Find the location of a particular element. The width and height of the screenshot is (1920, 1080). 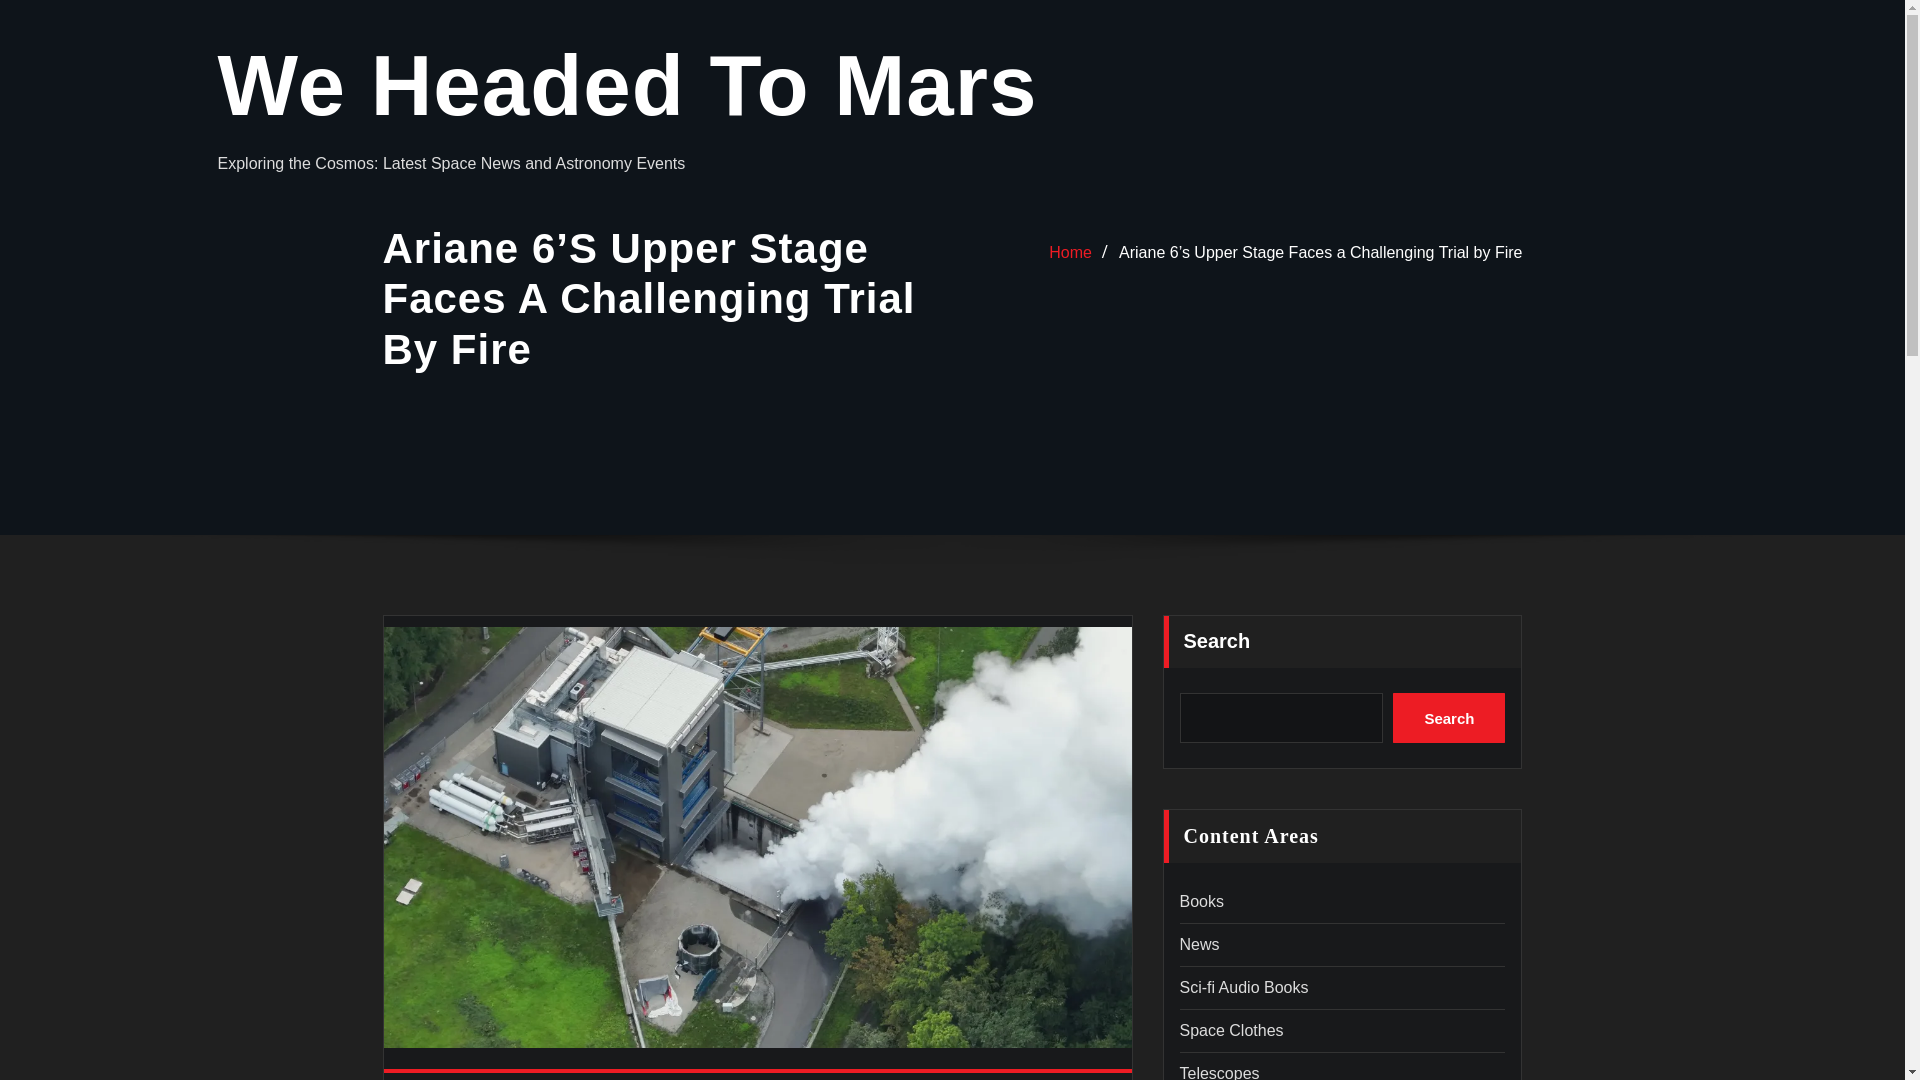

Home is located at coordinates (1070, 252).